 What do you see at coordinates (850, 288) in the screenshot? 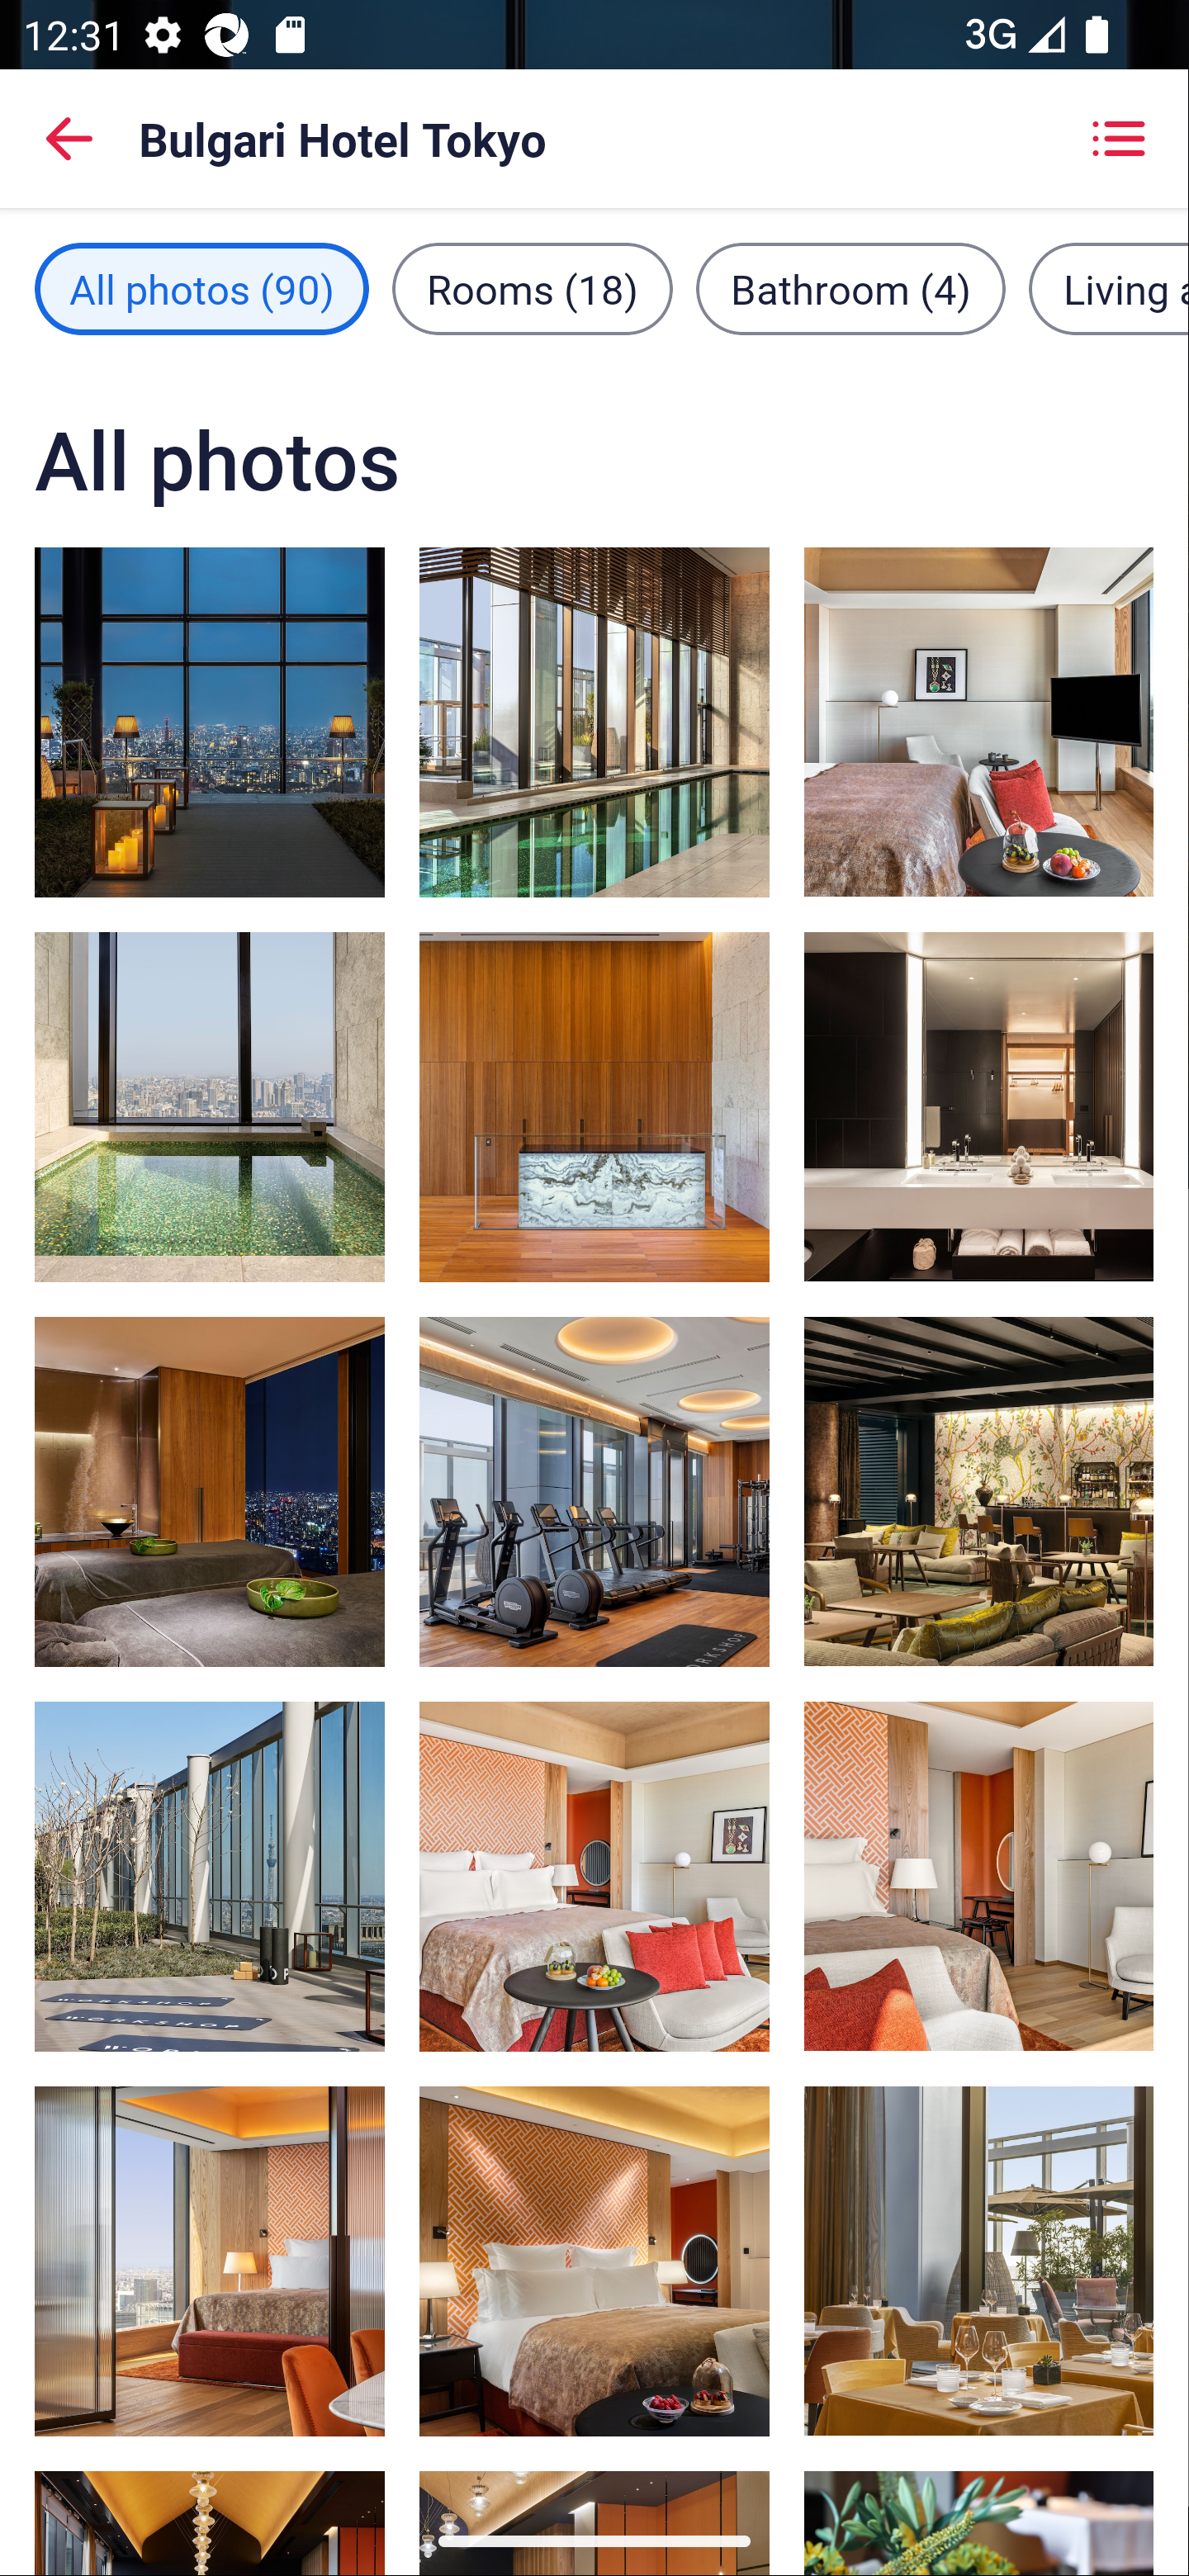
I see `Bathroom filter, 4 images` at bounding box center [850, 288].